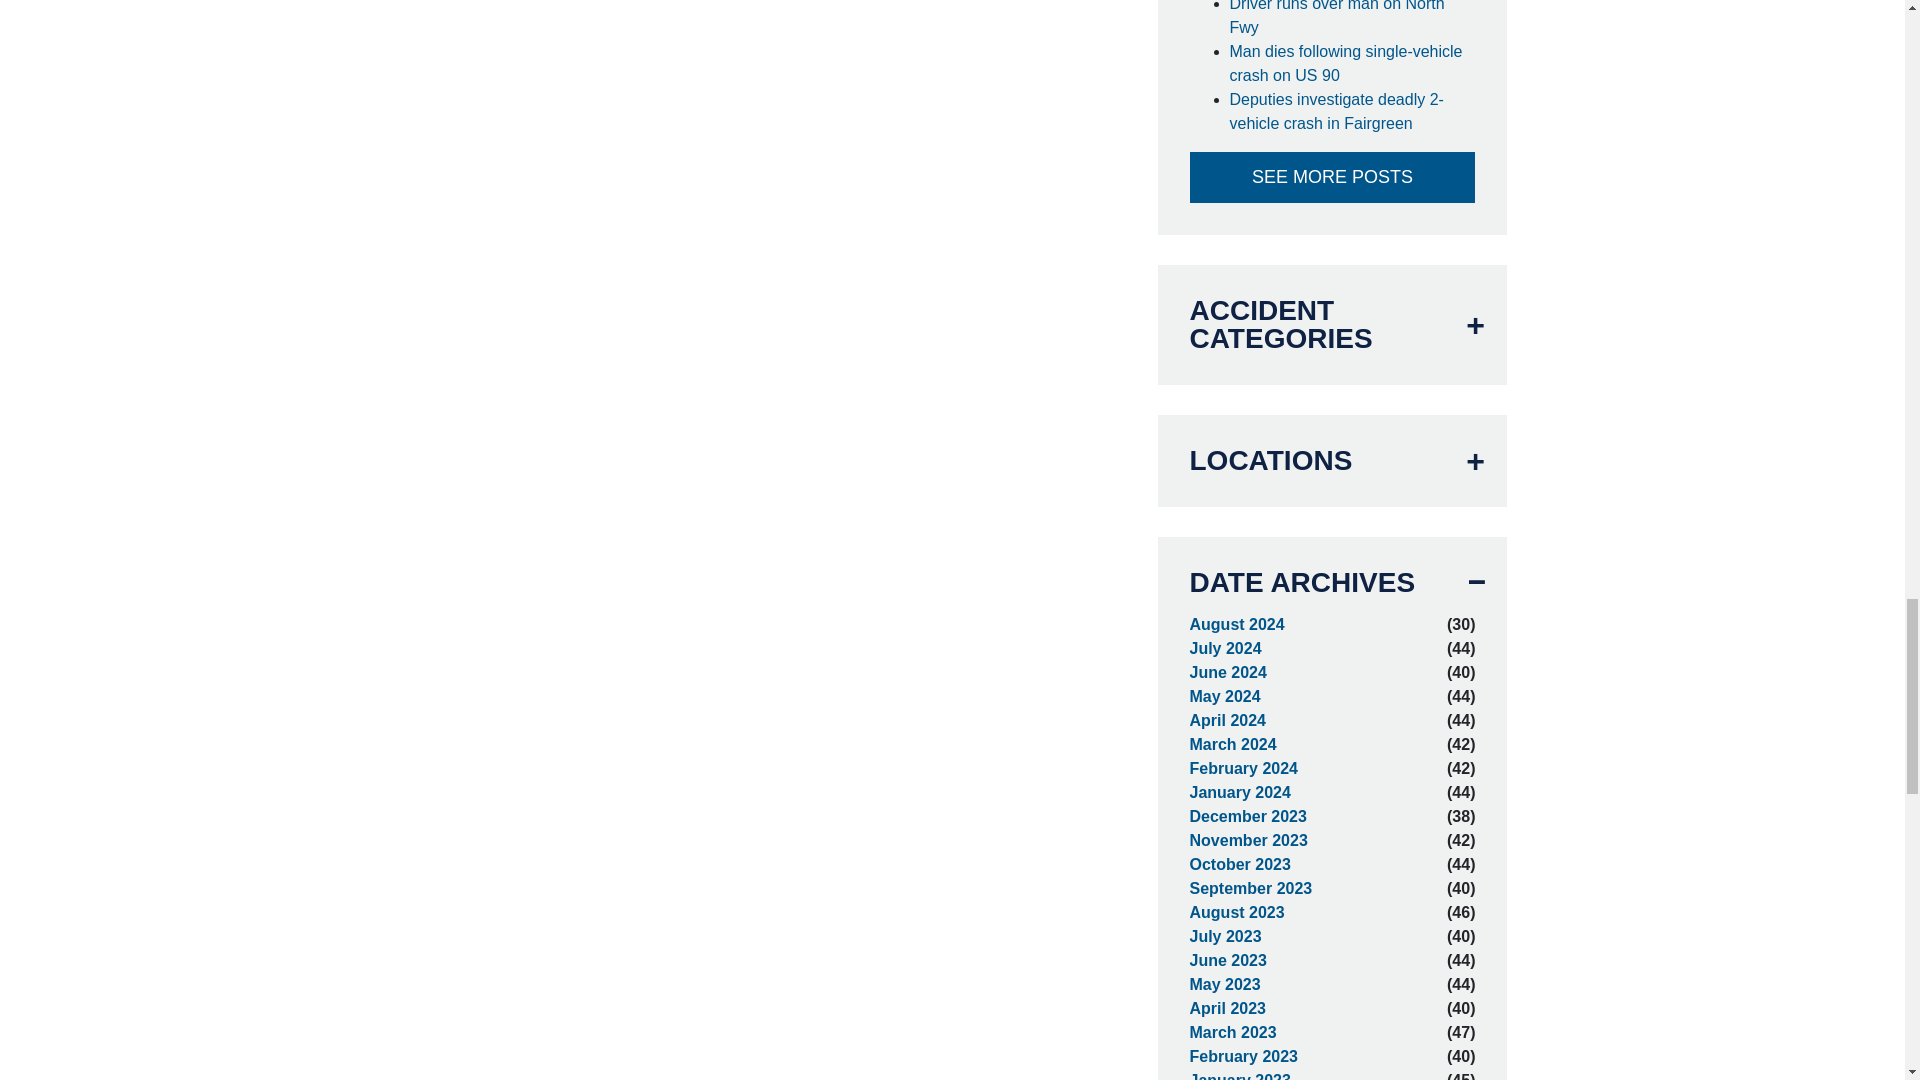 This screenshot has height=1080, width=1920. Describe the element at coordinates (1333, 178) in the screenshot. I see `SEE MORE POSTS` at that location.